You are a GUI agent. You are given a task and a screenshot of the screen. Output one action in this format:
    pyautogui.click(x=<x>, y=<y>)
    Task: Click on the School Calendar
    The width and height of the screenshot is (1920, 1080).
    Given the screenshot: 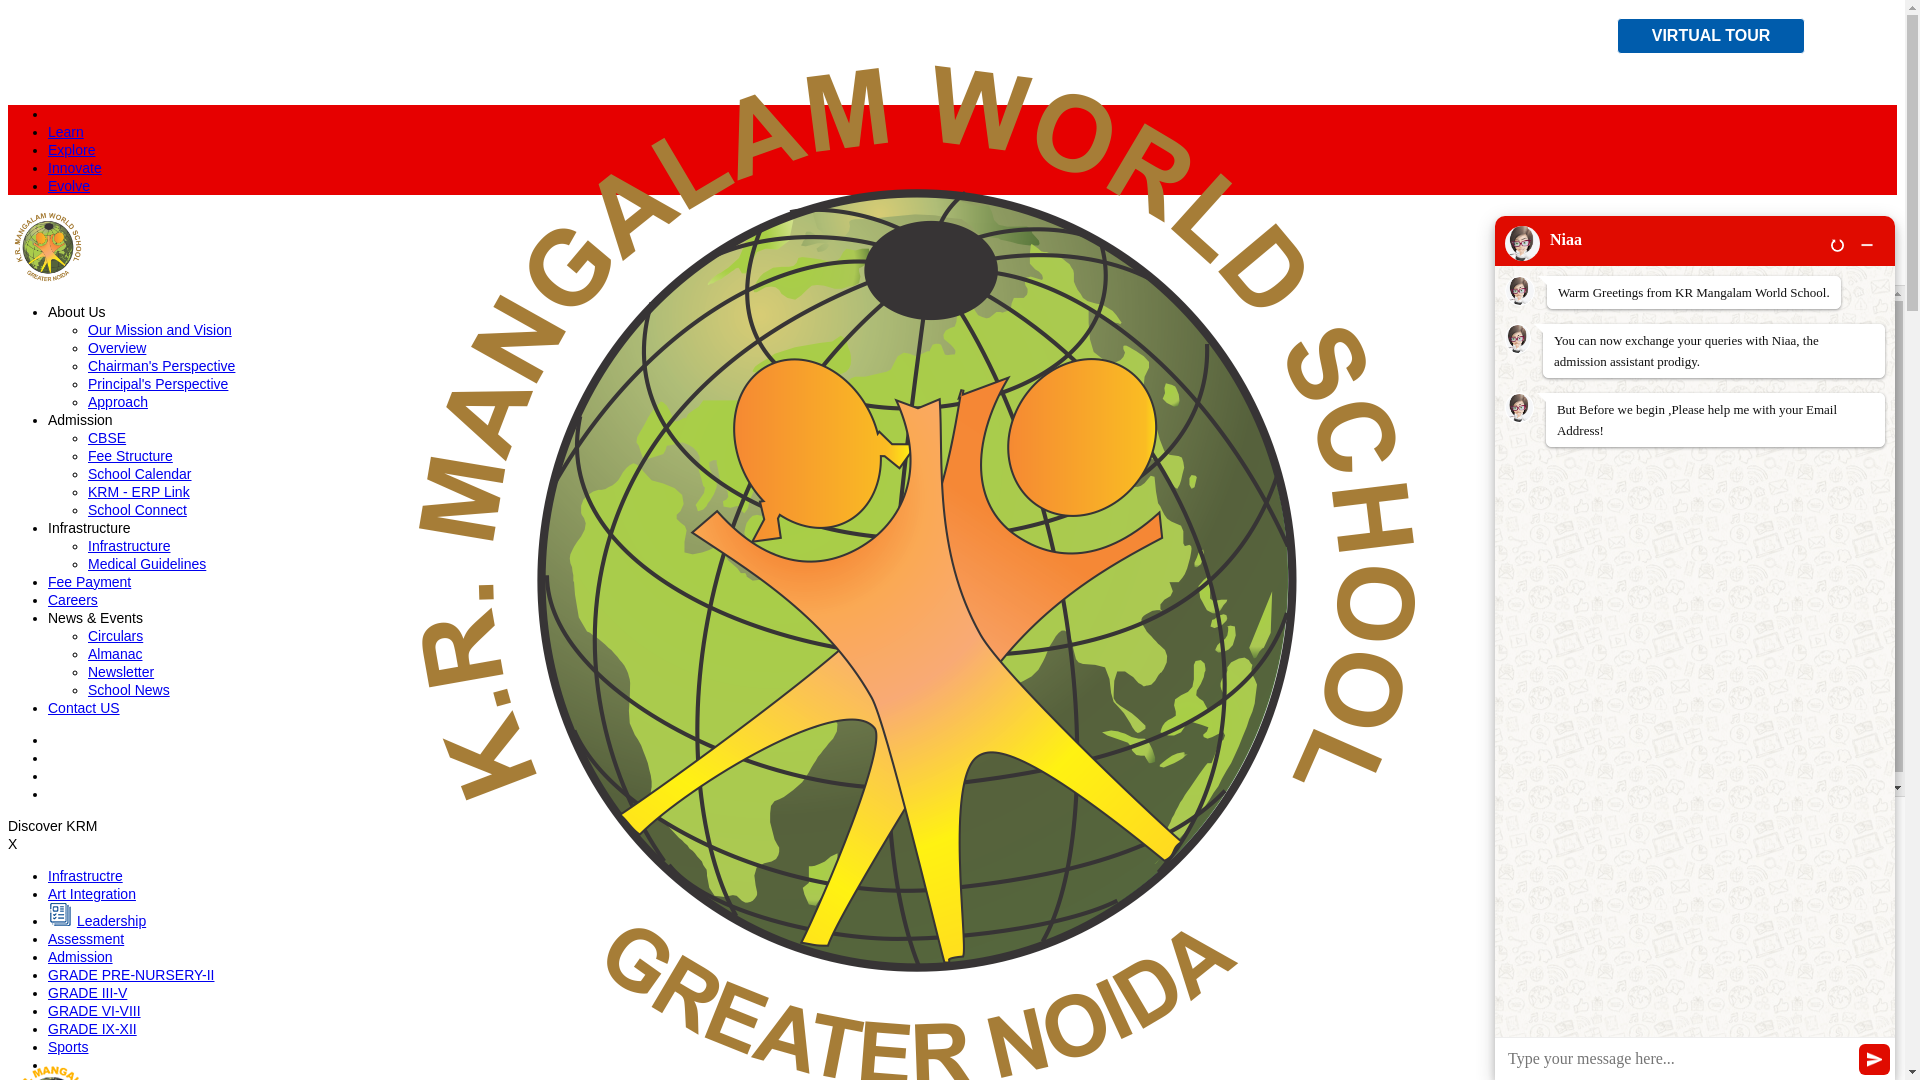 What is the action you would take?
    pyautogui.click(x=140, y=473)
    